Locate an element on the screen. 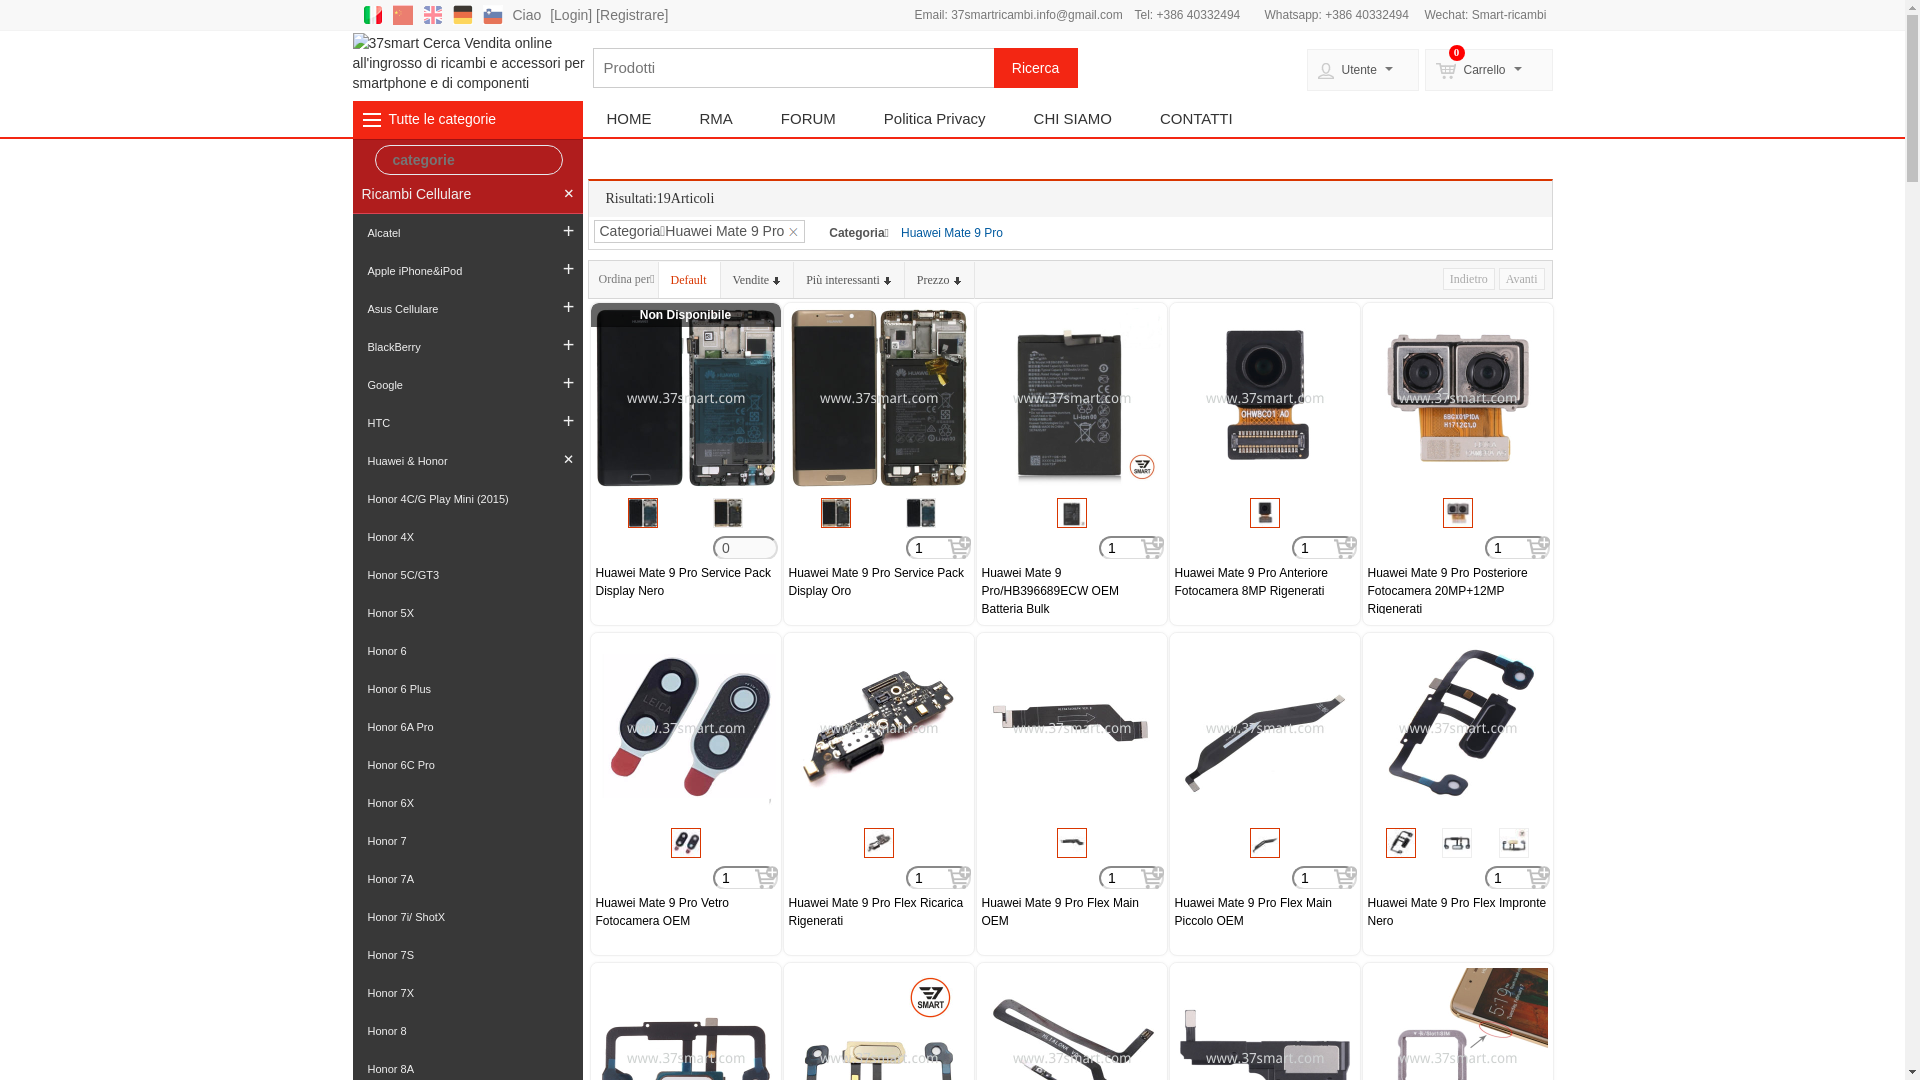  Honor 7 is located at coordinates (467, 841).